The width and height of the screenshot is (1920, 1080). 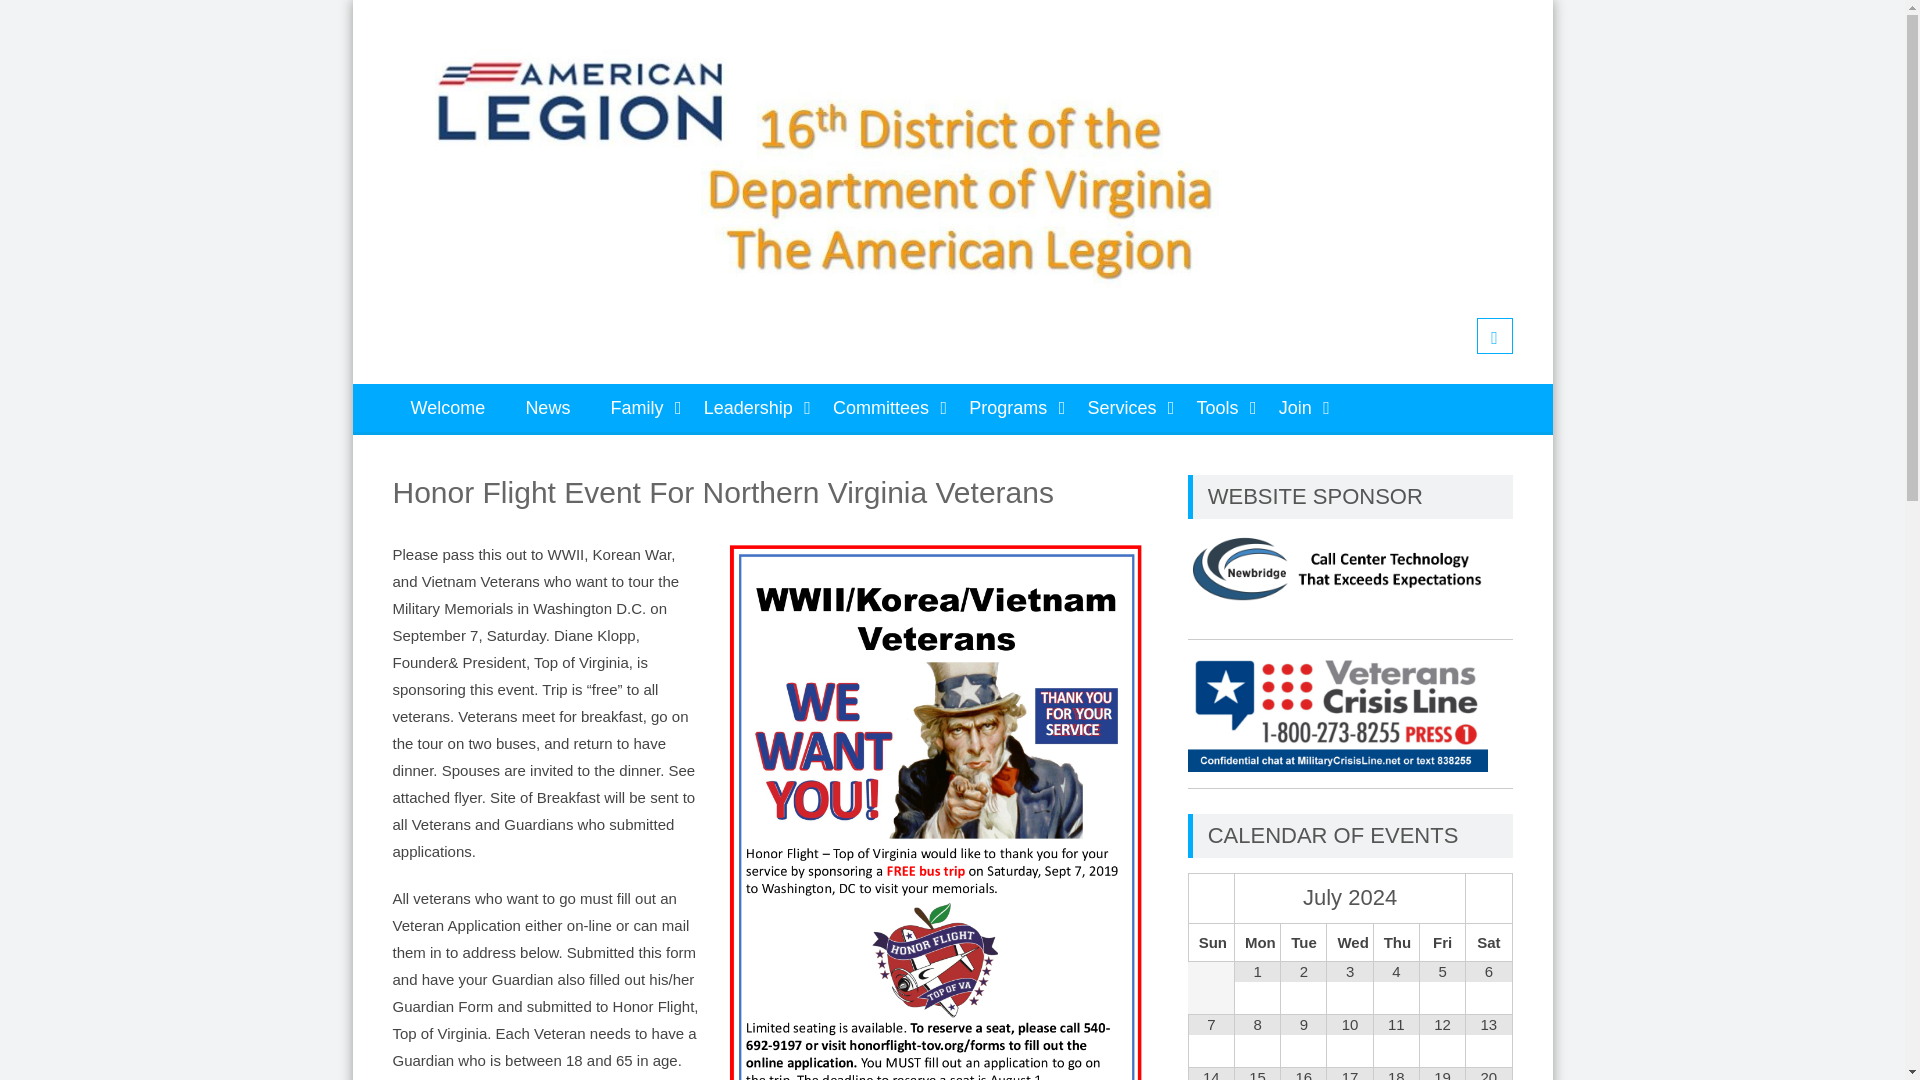 I want to click on Facebook, so click(x=1494, y=336).